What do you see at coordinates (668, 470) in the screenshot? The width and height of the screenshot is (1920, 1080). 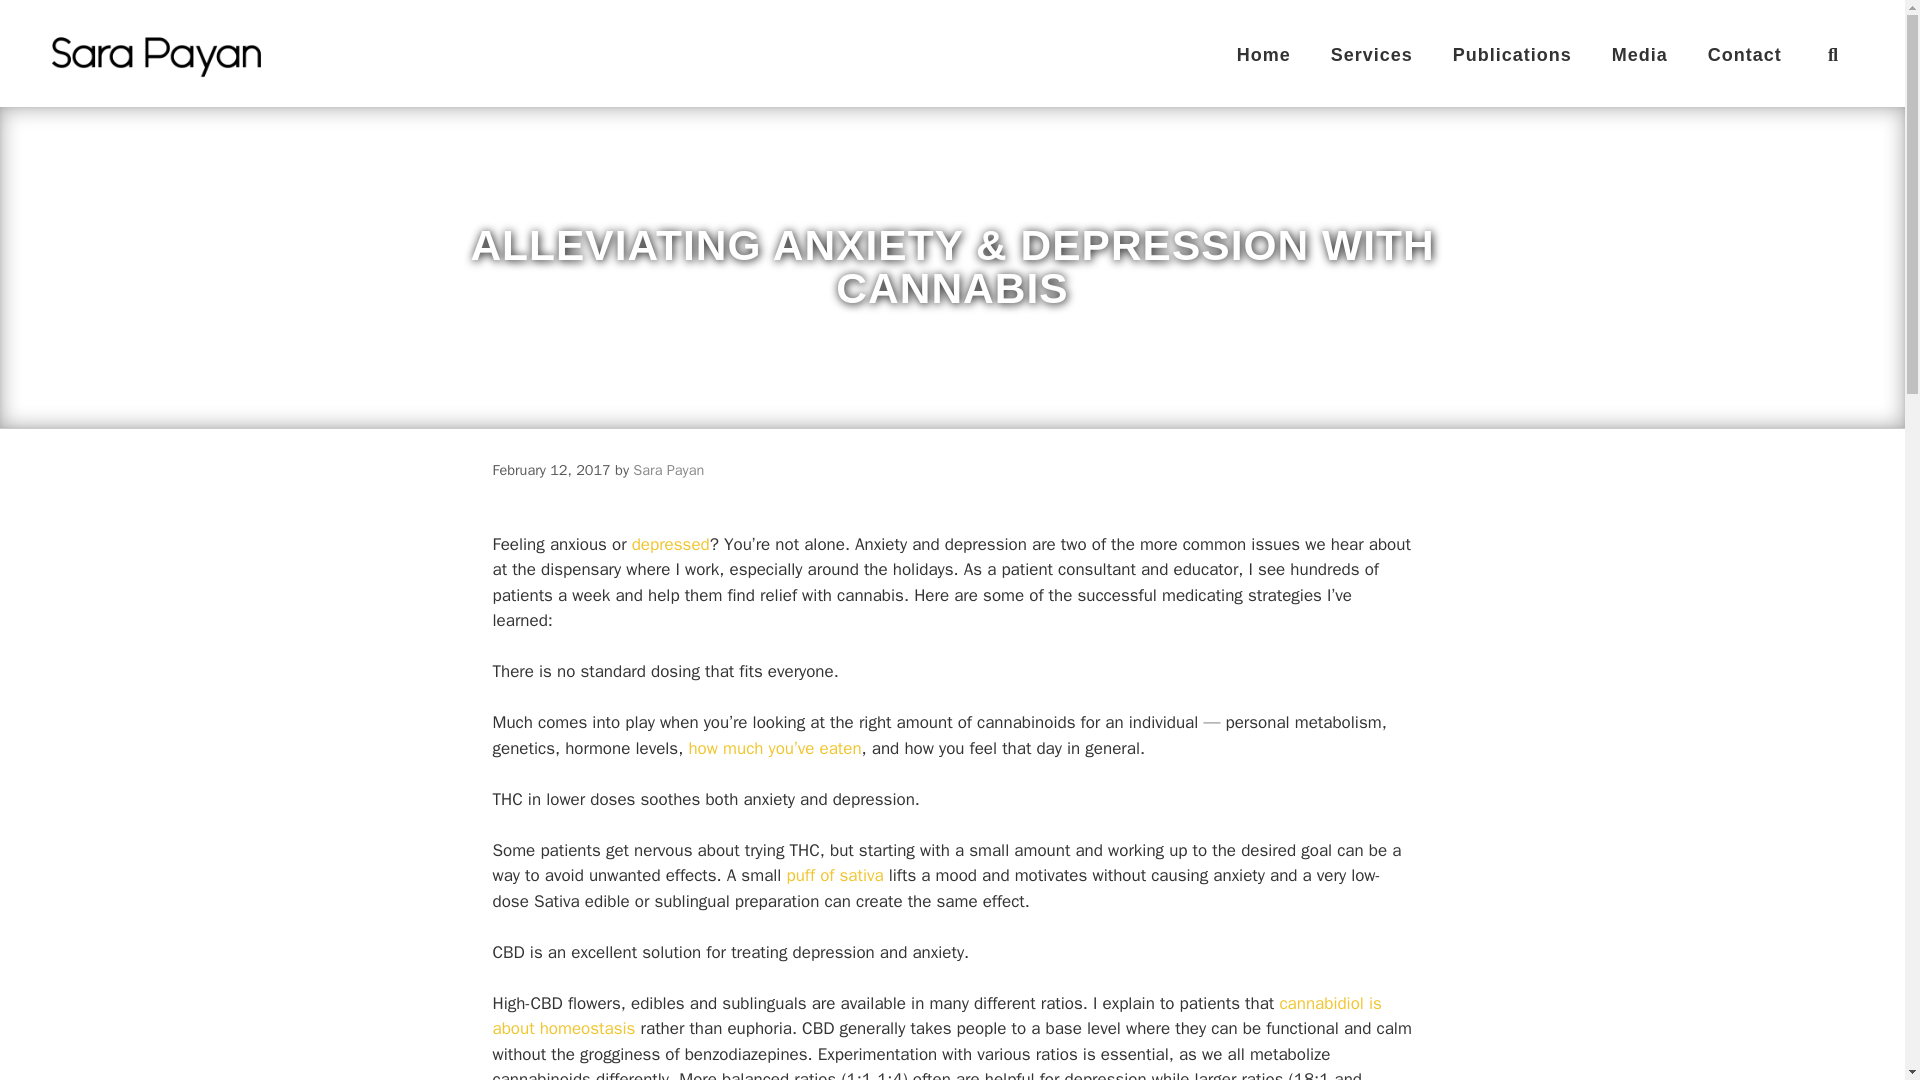 I see `View all posts by Sara Payan` at bounding box center [668, 470].